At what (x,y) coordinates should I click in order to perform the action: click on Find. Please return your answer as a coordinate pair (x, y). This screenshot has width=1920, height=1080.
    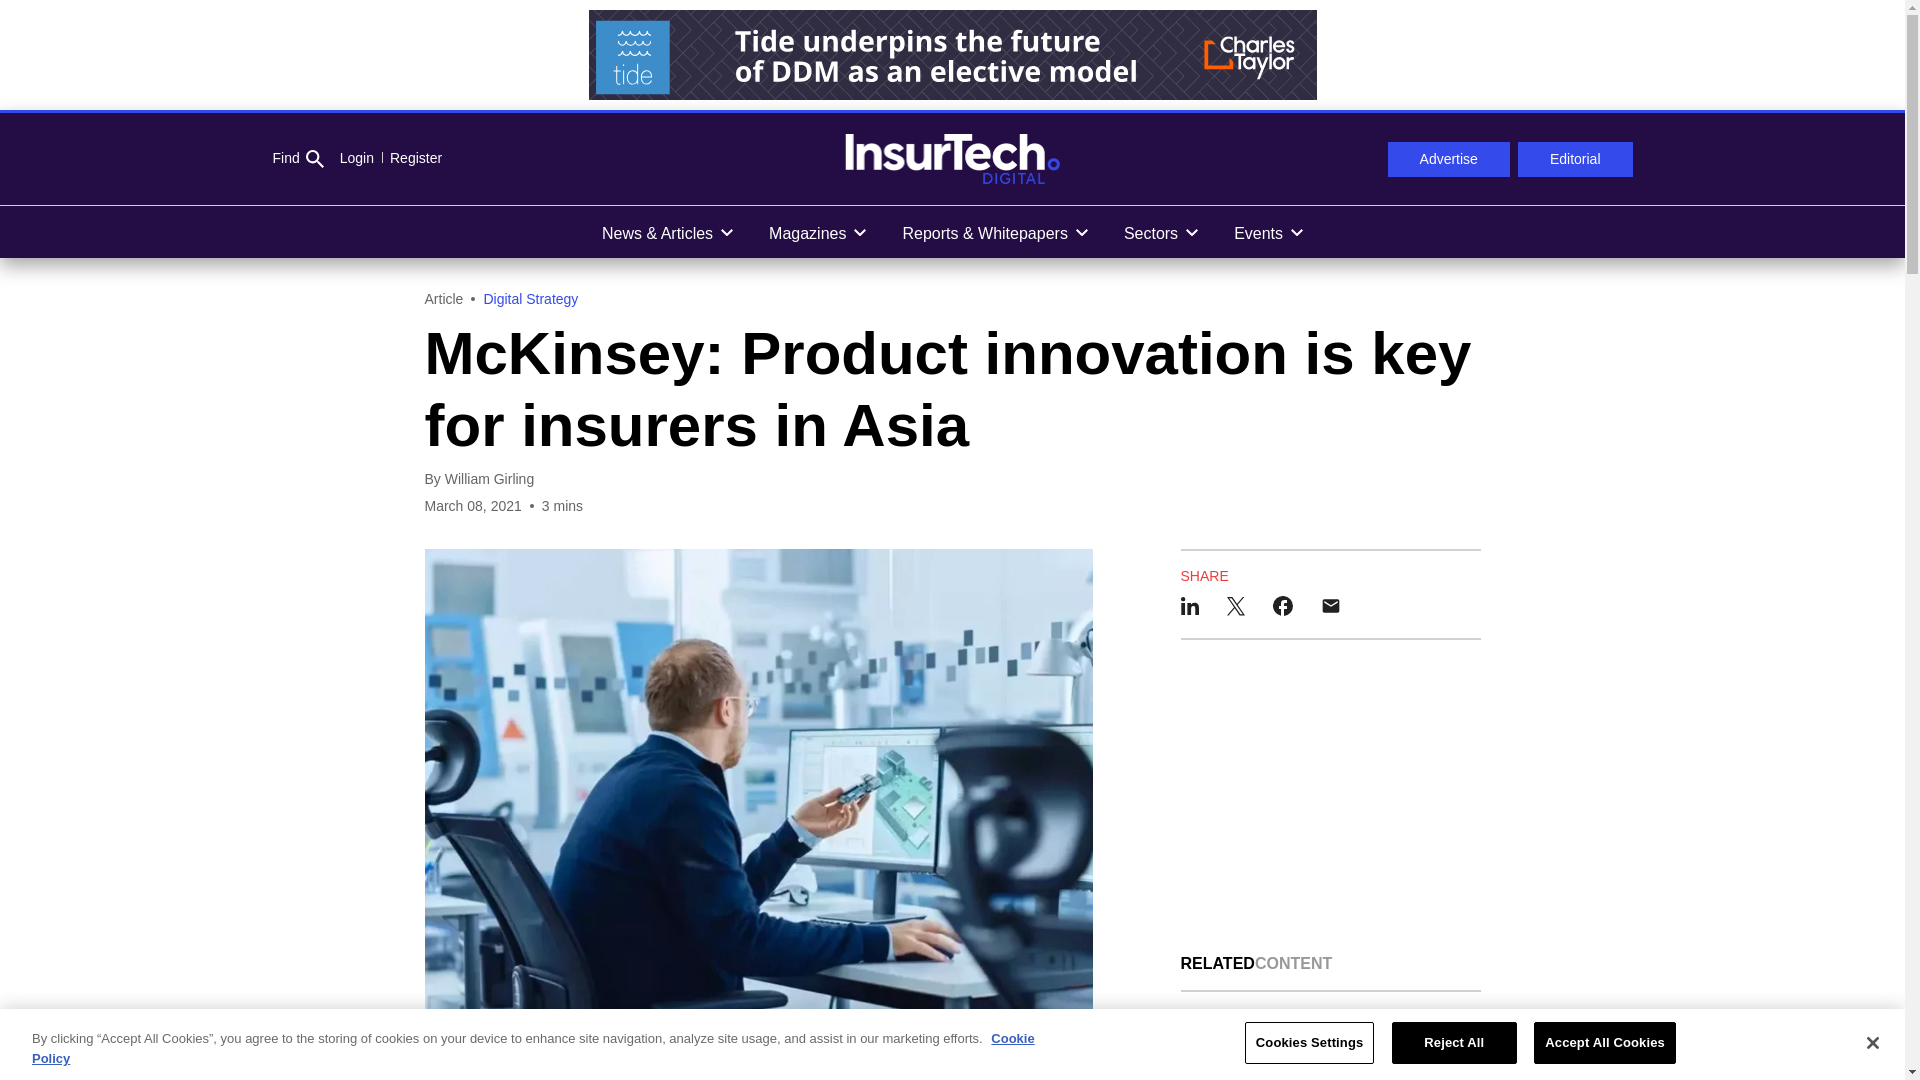
    Looking at the image, I should click on (297, 159).